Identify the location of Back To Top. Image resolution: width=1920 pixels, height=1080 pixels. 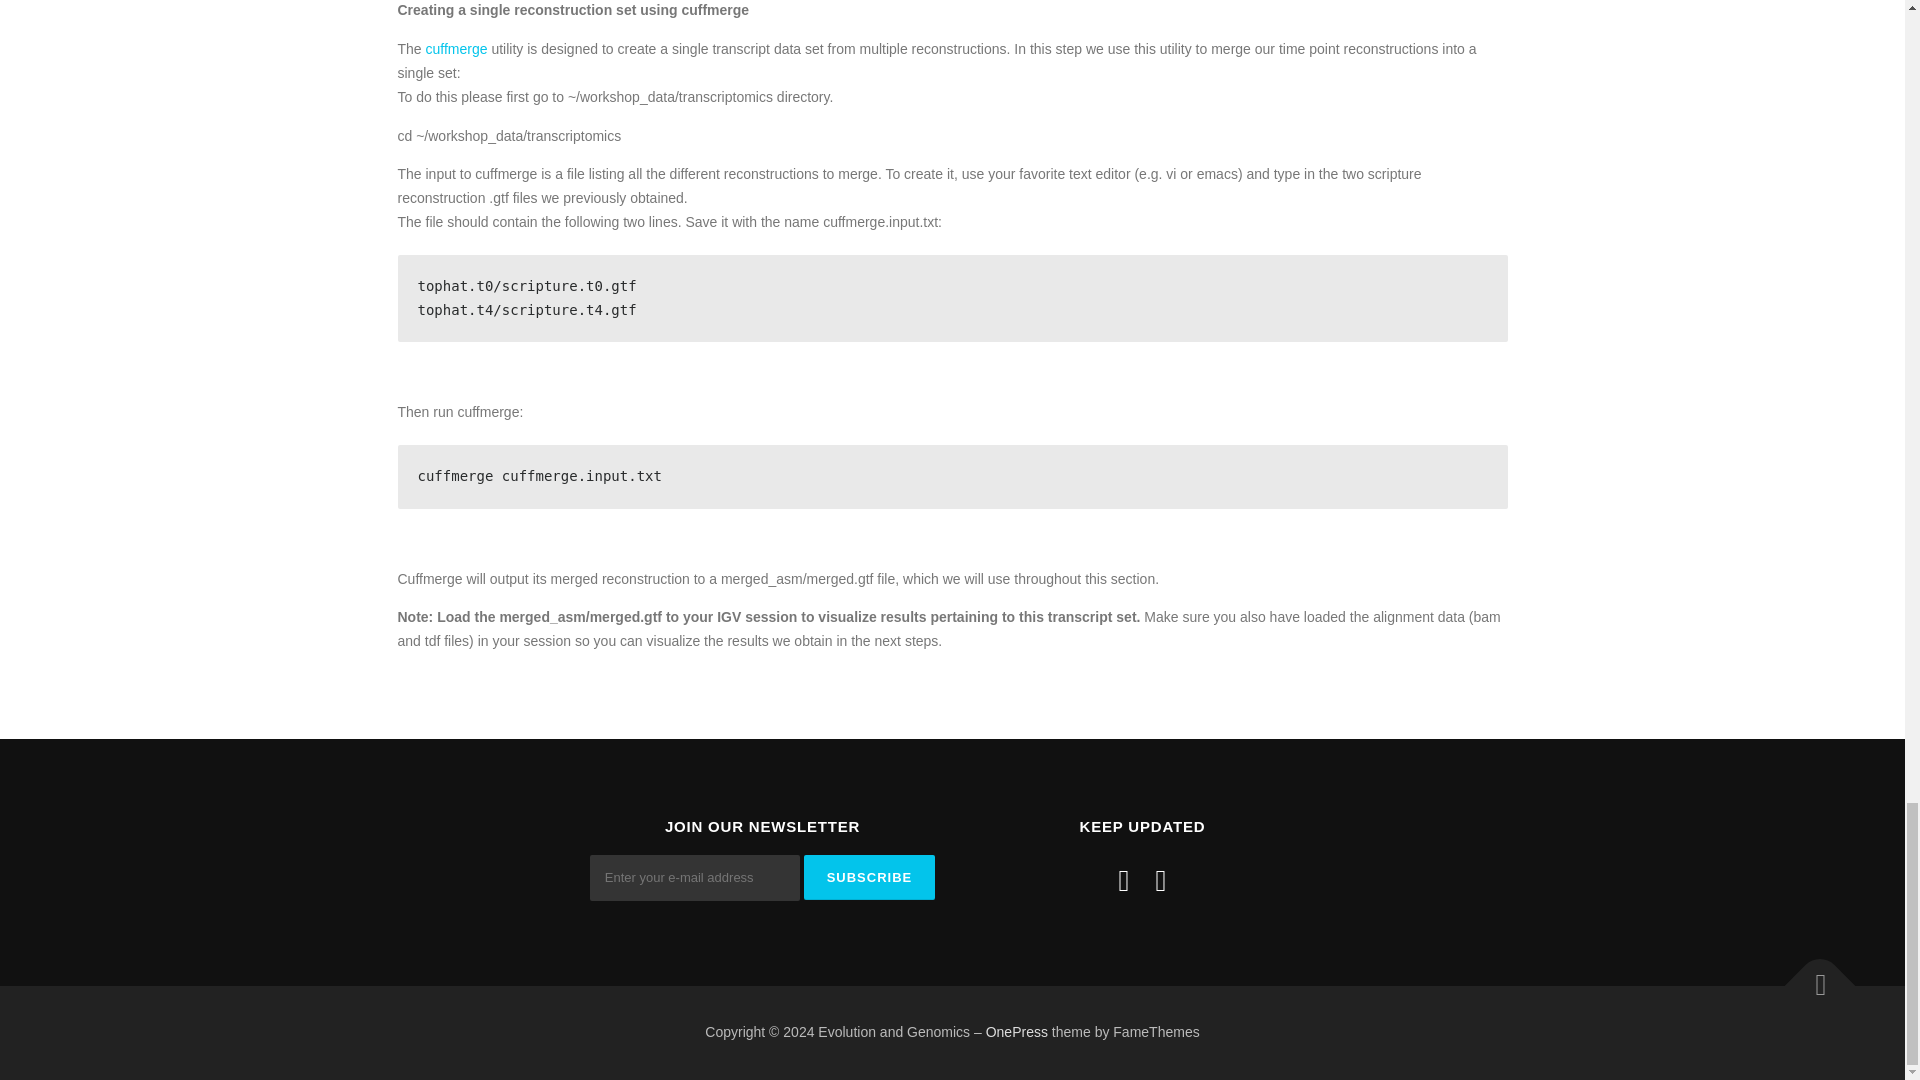
(1810, 976).